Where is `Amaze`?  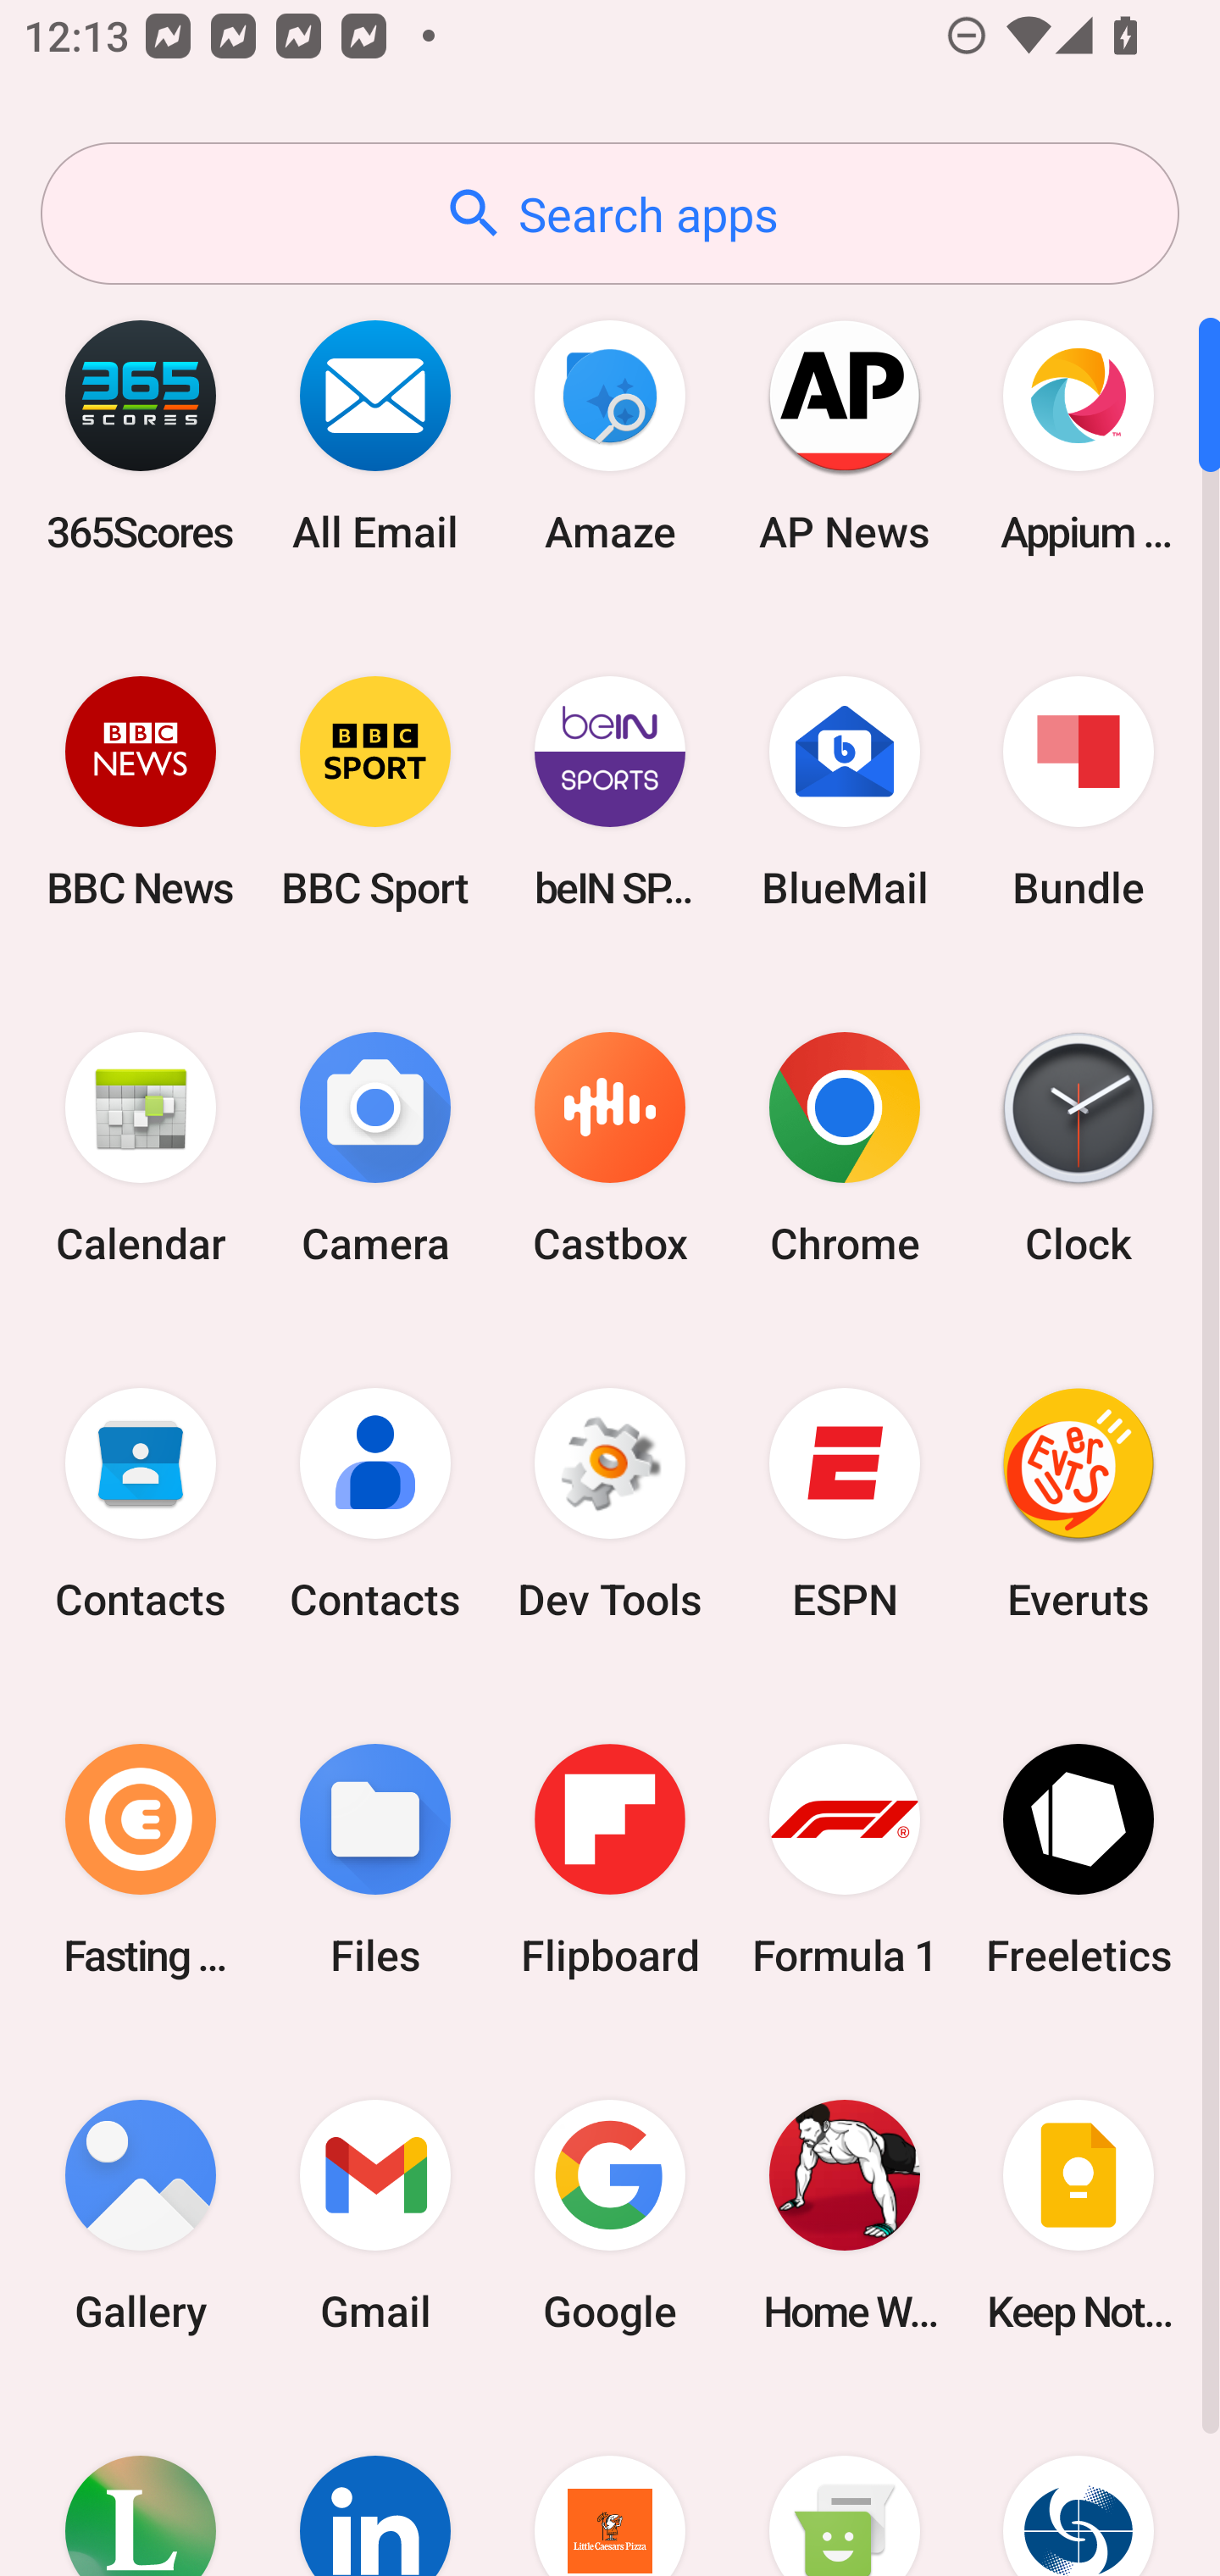 Amaze is located at coordinates (610, 436).